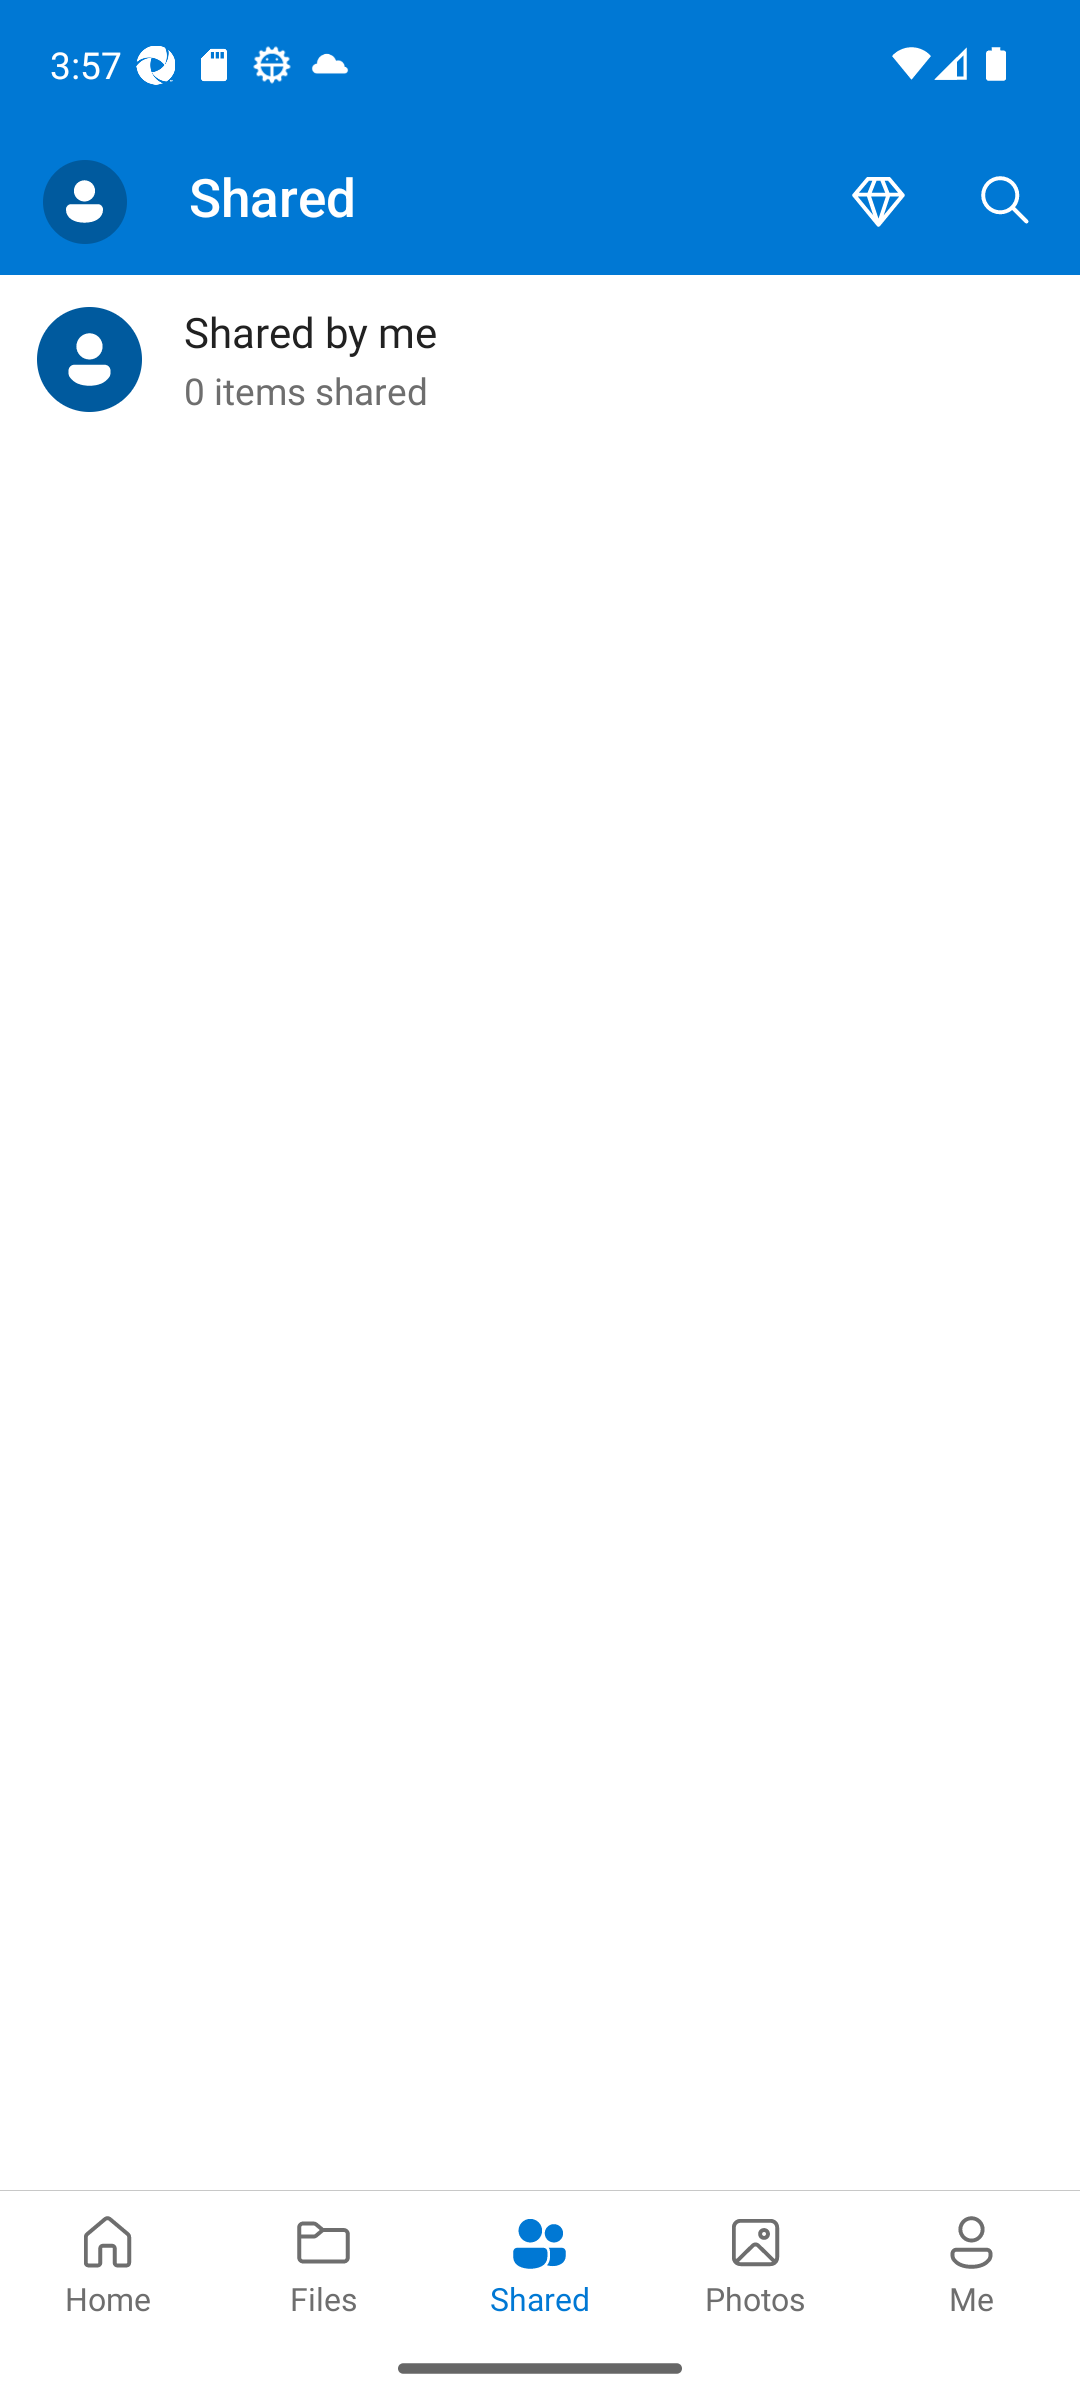 This screenshot has height=2400, width=1080. Describe the element at coordinates (878, 202) in the screenshot. I see `Premium button` at that location.